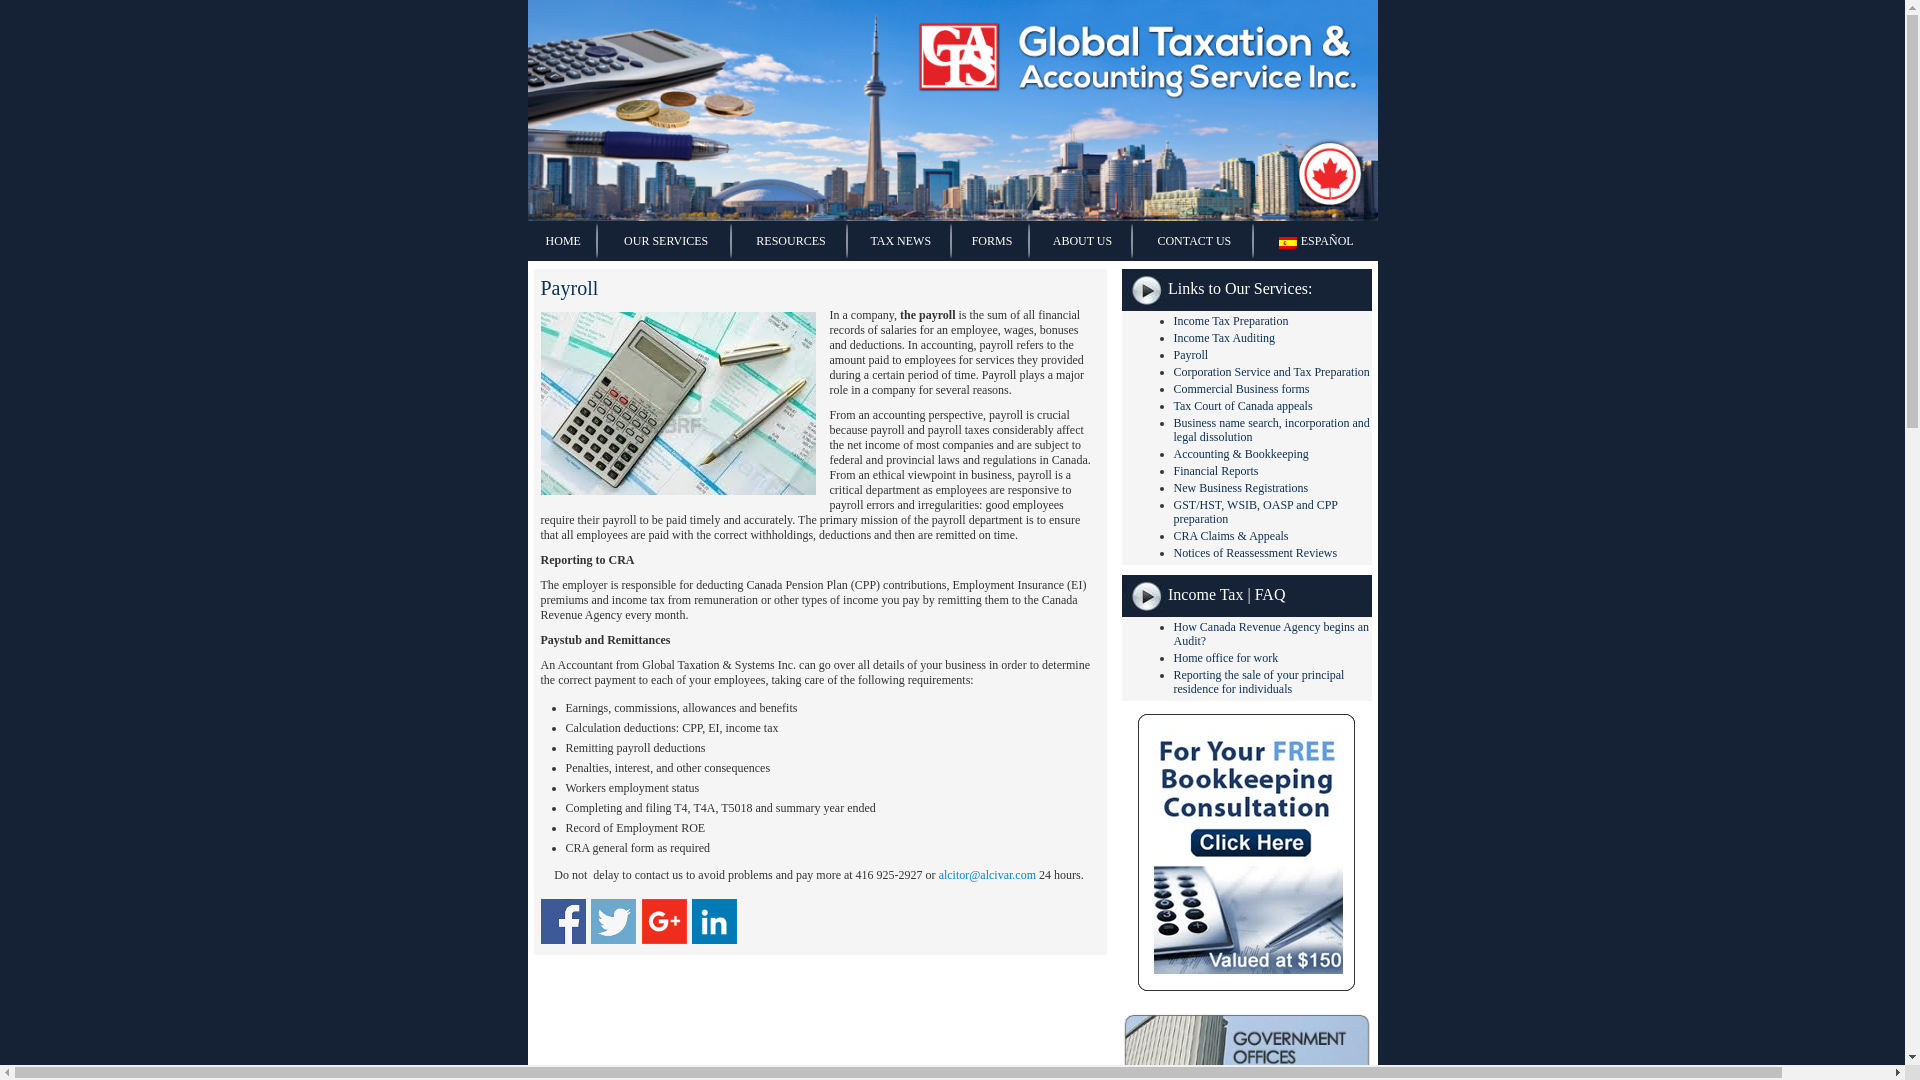 The width and height of the screenshot is (1920, 1080). What do you see at coordinates (1241, 487) in the screenshot?
I see `New Business Registrations` at bounding box center [1241, 487].